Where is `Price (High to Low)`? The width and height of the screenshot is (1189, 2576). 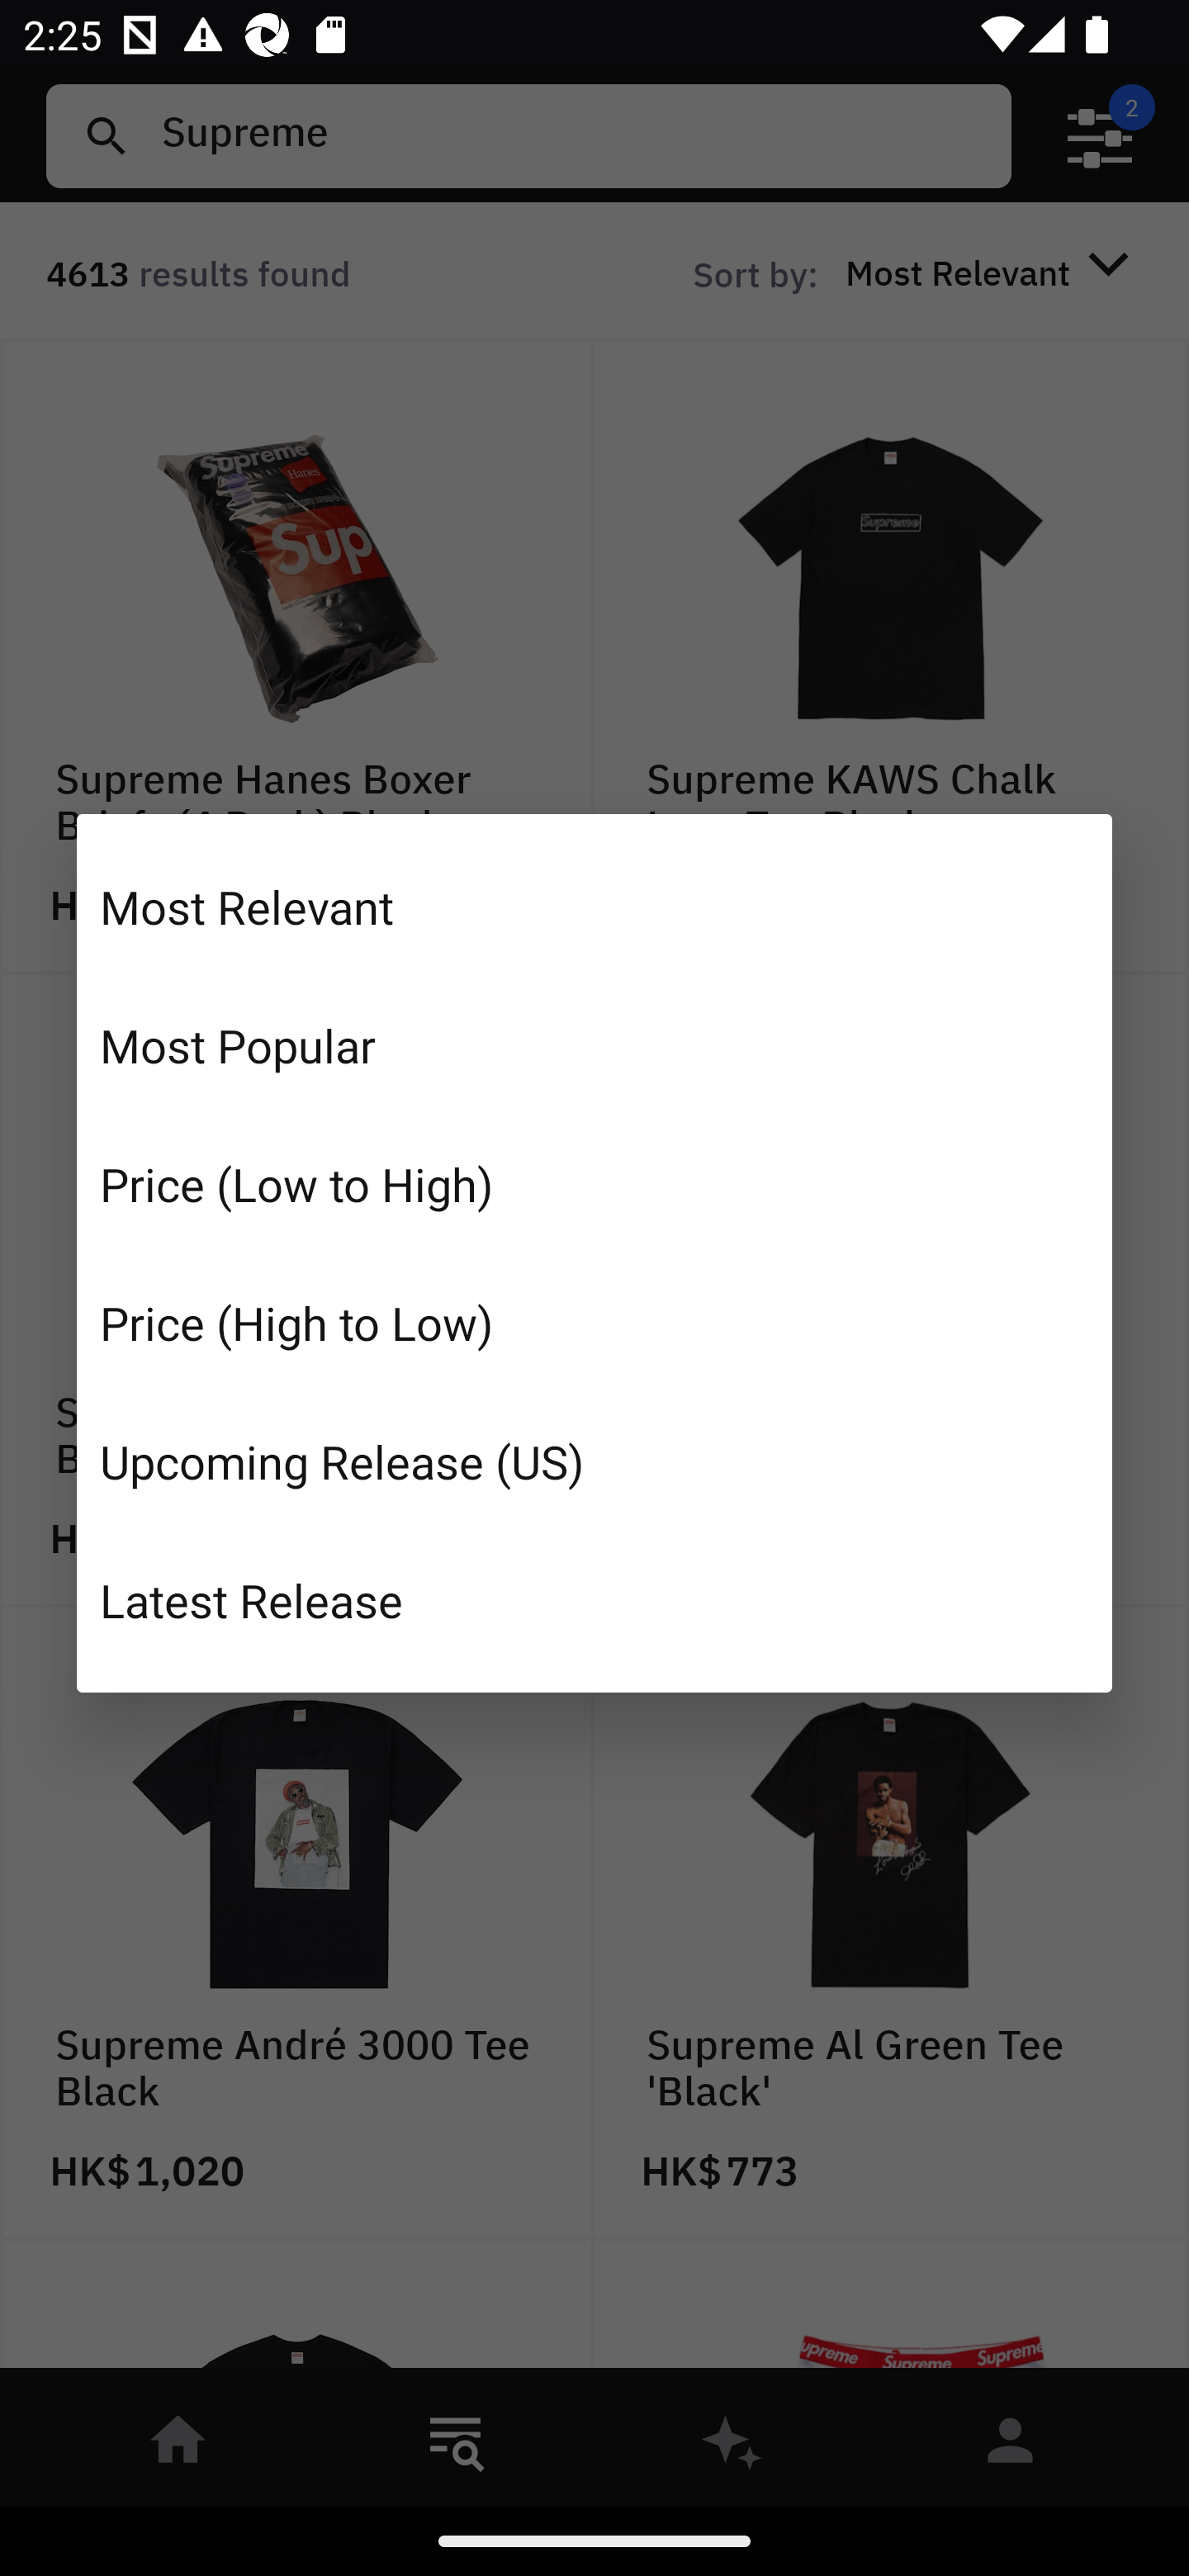
Price (High to Low) is located at coordinates (594, 1323).